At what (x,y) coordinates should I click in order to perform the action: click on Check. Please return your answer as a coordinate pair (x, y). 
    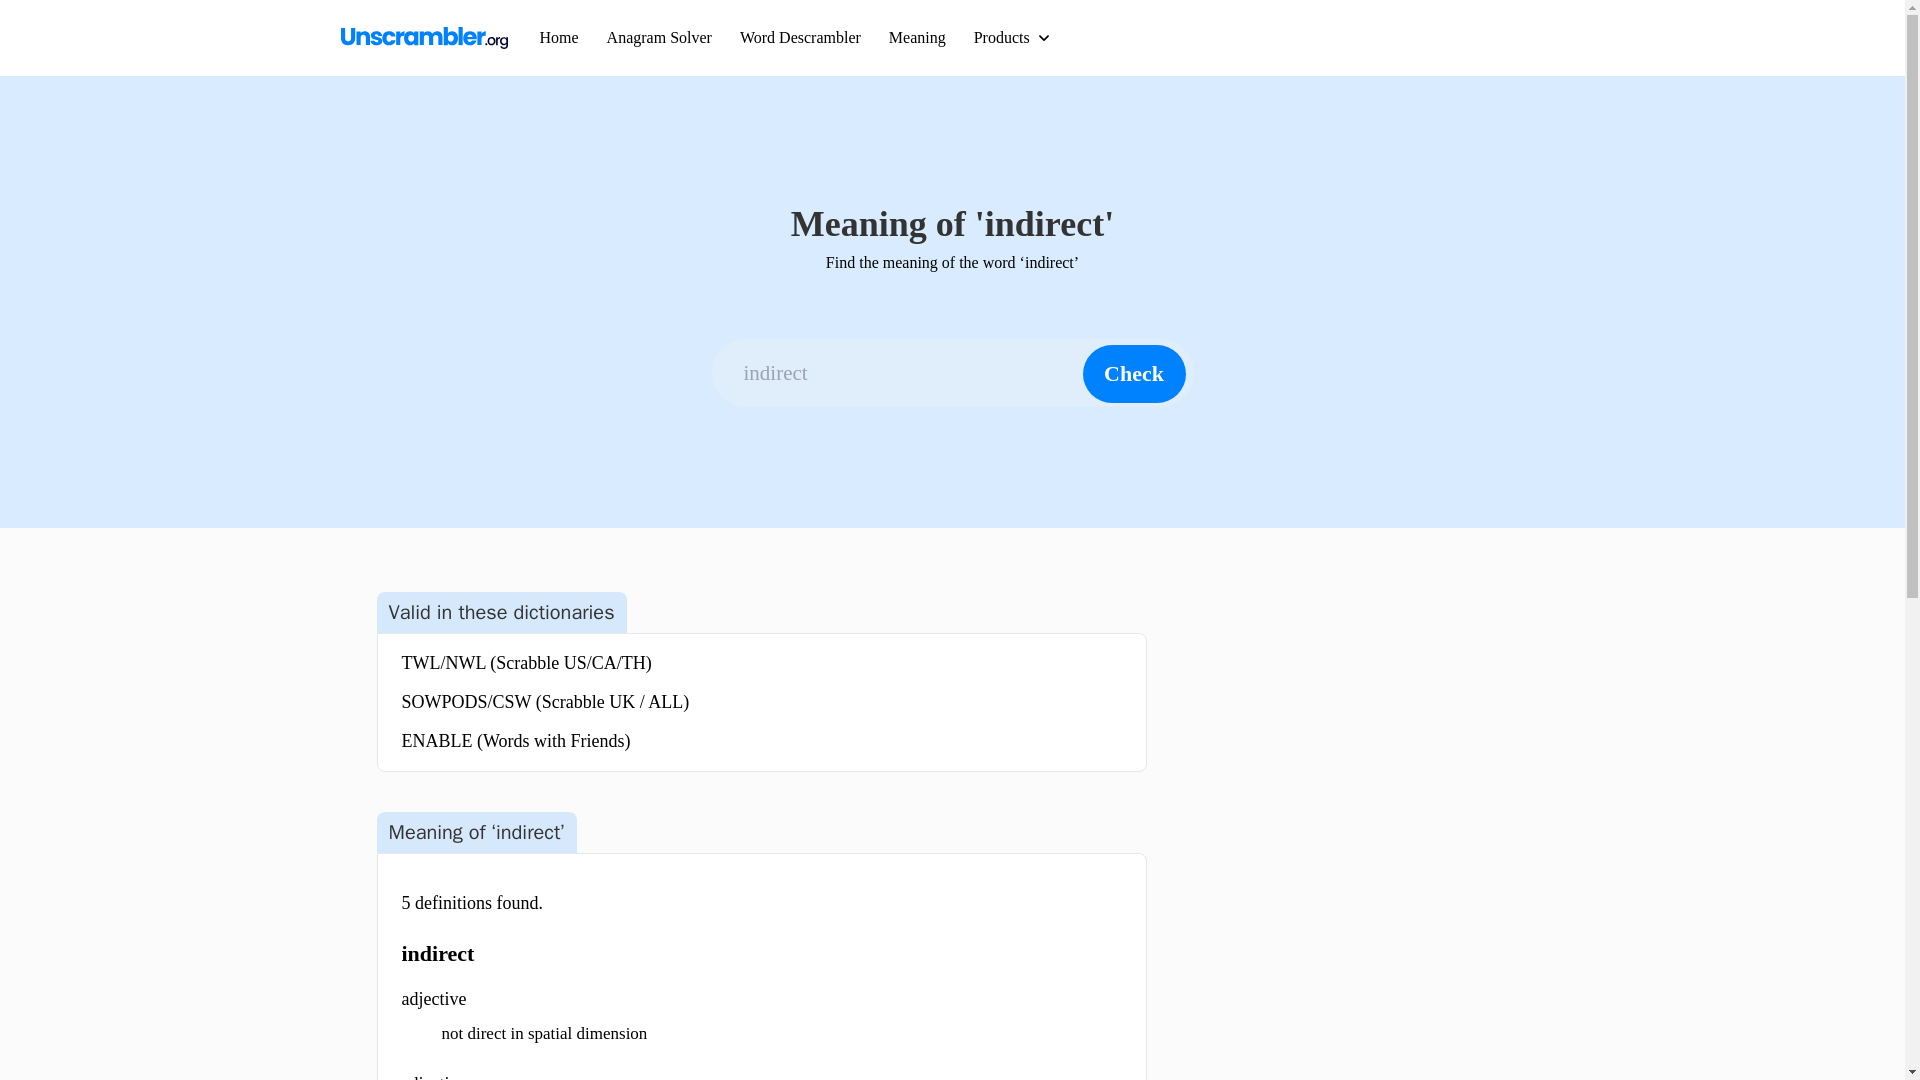
    Looking at the image, I should click on (1133, 373).